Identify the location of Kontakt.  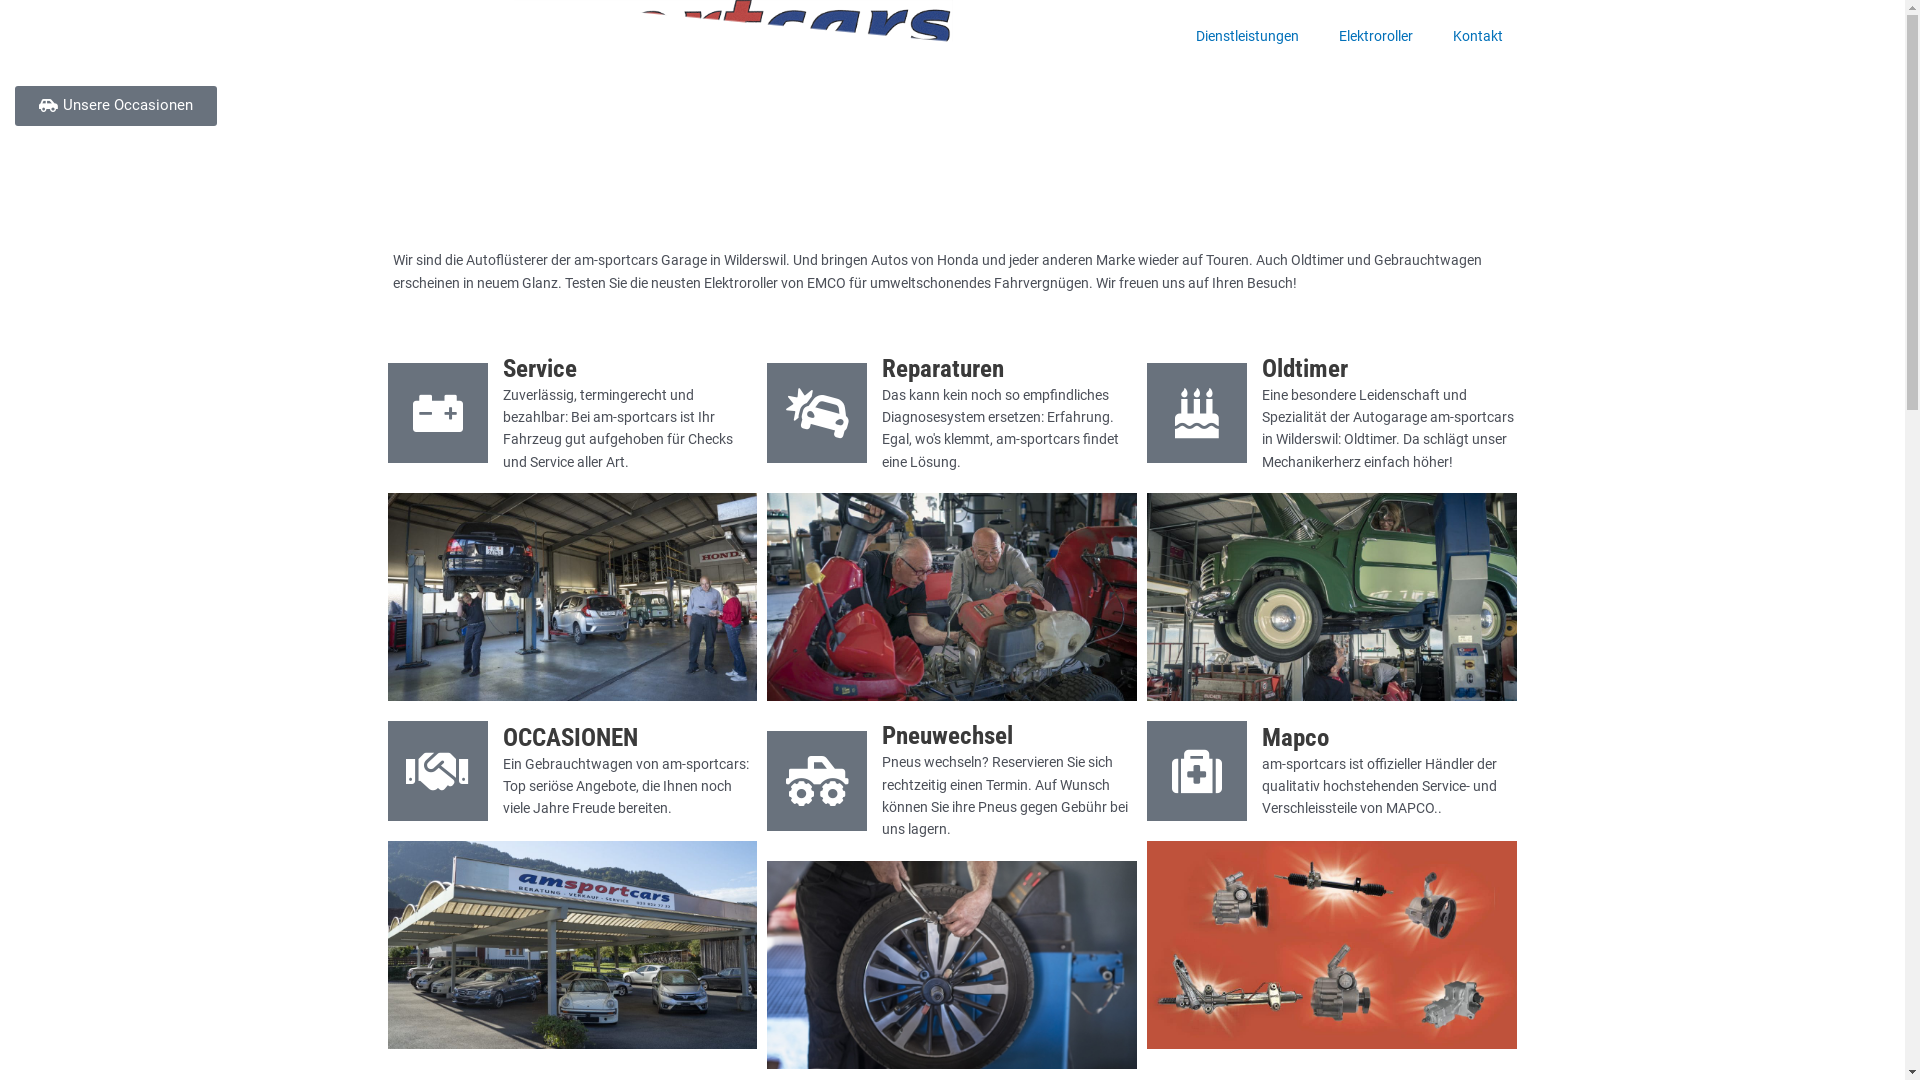
(1477, 36).